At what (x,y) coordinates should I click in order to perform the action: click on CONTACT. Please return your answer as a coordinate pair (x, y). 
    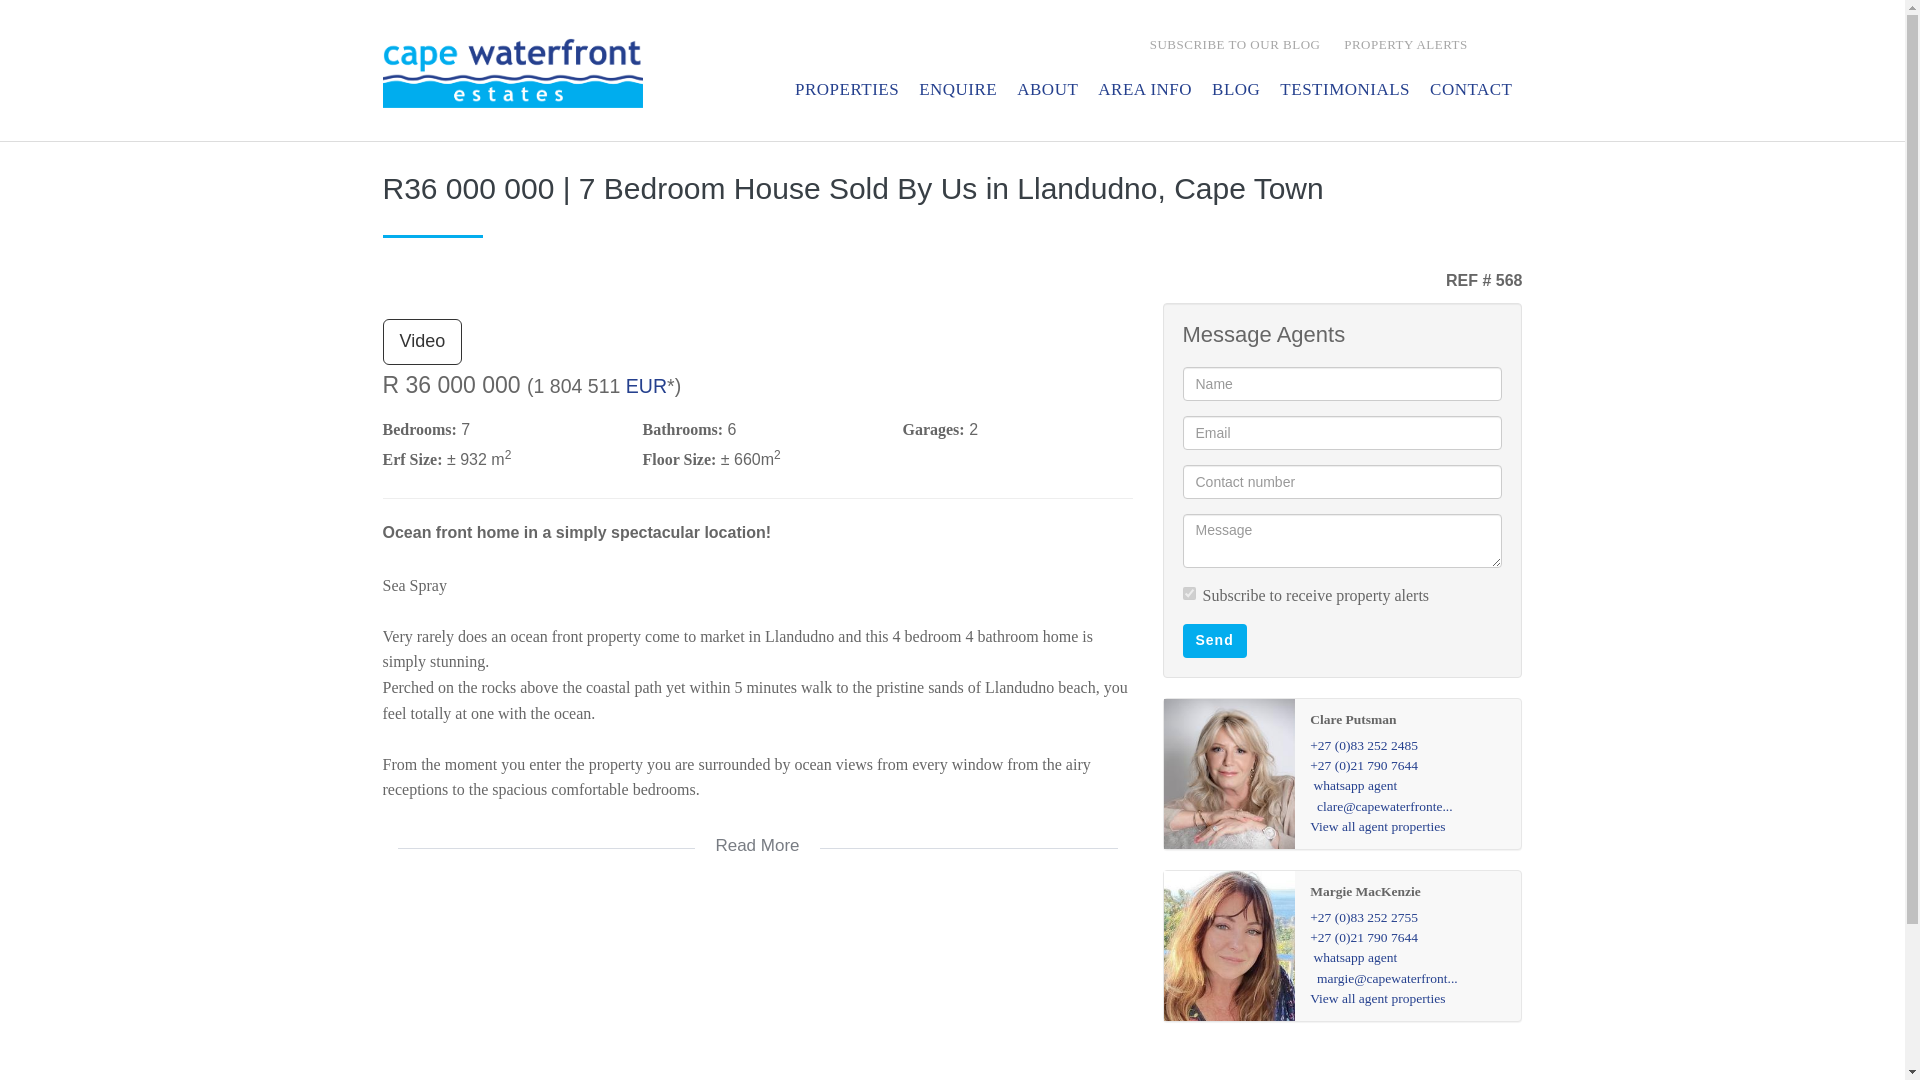
    Looking at the image, I should click on (1471, 92).